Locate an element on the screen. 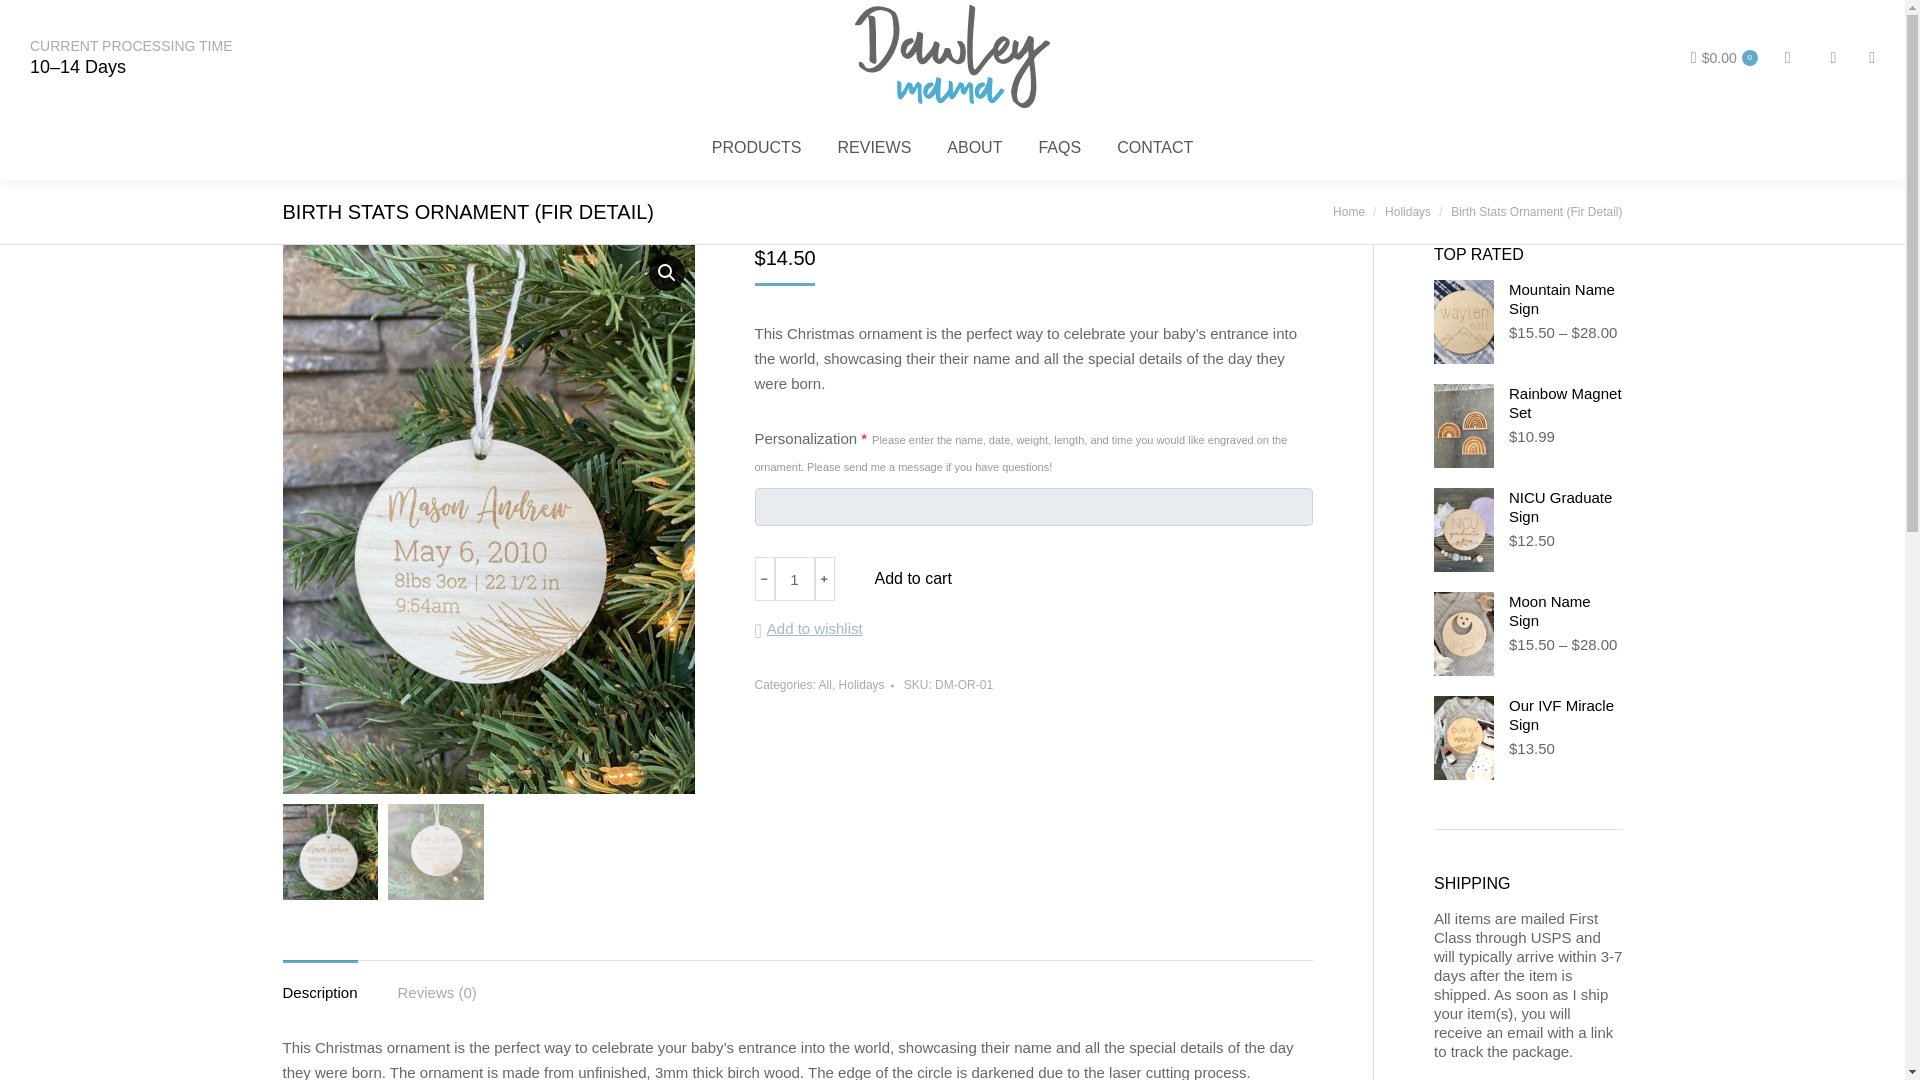 This screenshot has height=1080, width=1920. Holidays is located at coordinates (1407, 212).